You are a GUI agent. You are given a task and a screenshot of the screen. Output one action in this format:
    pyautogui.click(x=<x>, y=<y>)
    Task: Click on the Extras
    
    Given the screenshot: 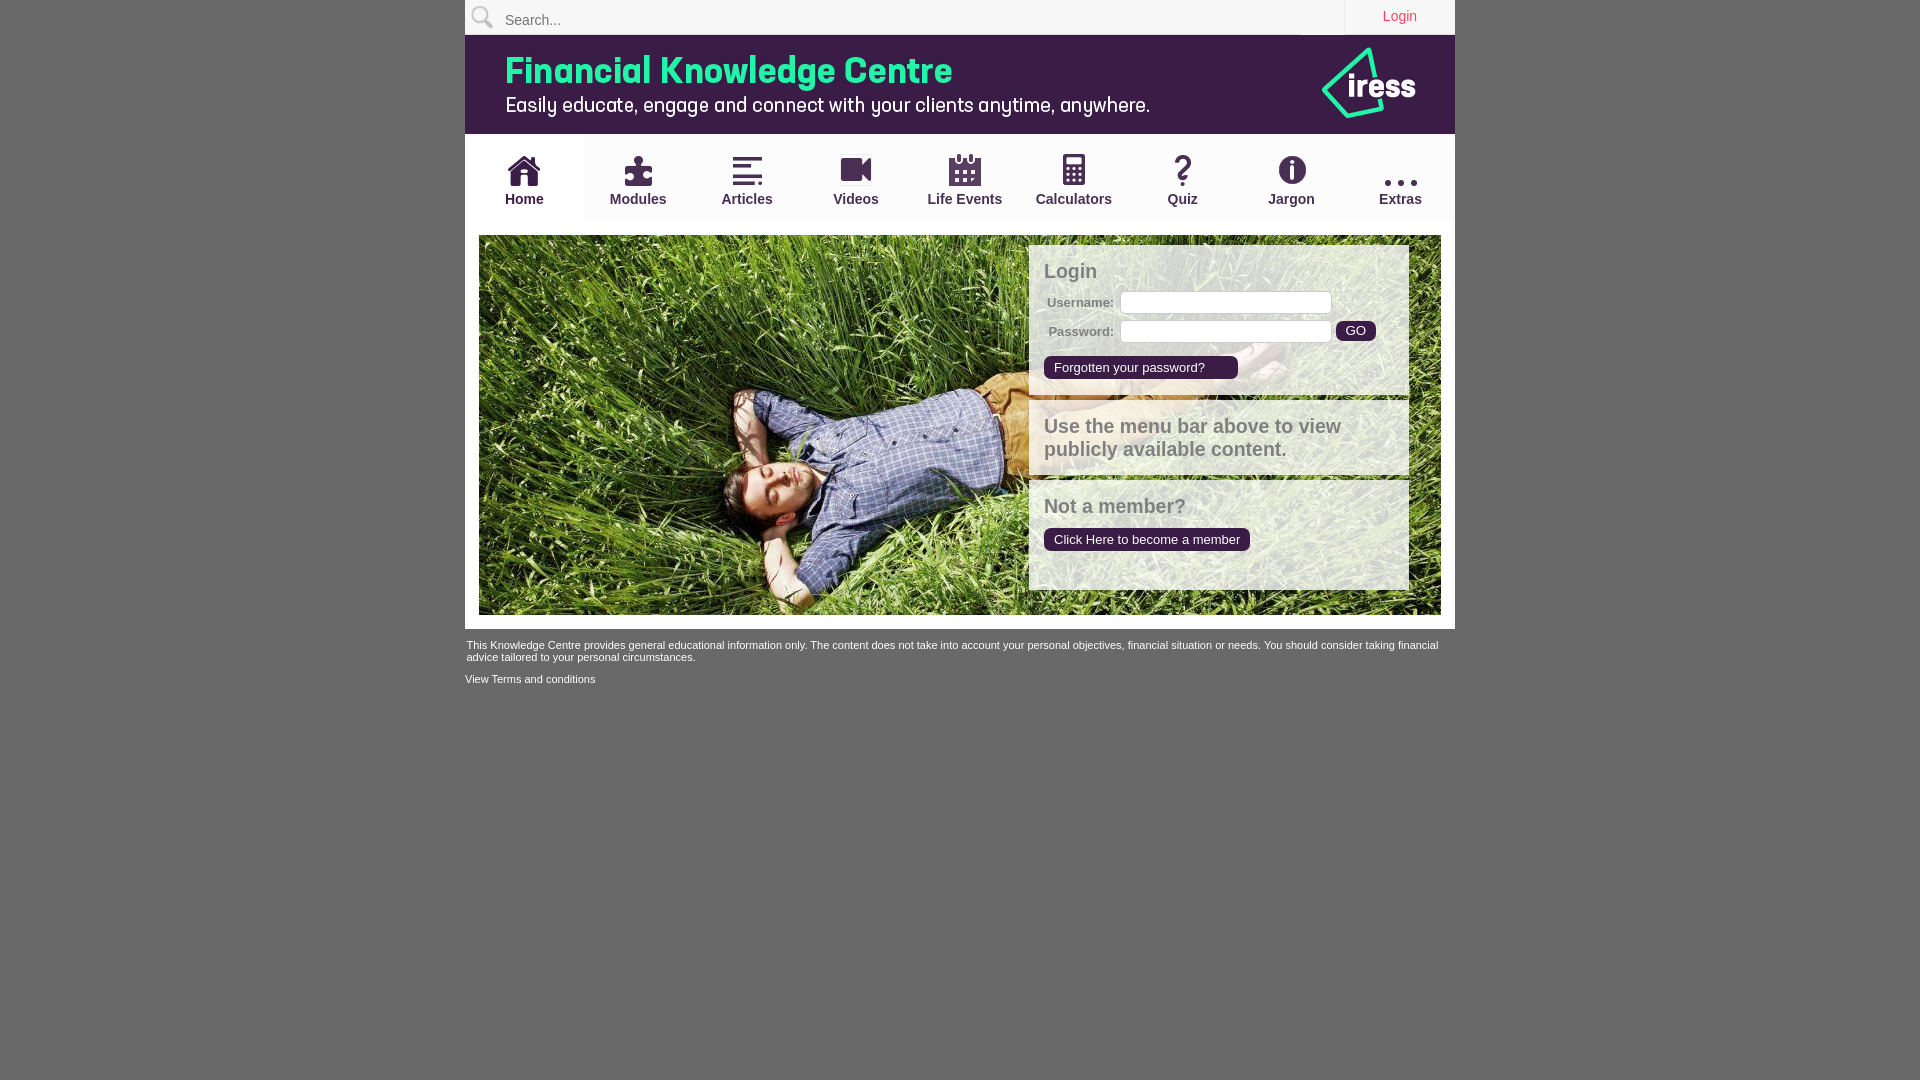 What is the action you would take?
    pyautogui.click(x=1400, y=194)
    